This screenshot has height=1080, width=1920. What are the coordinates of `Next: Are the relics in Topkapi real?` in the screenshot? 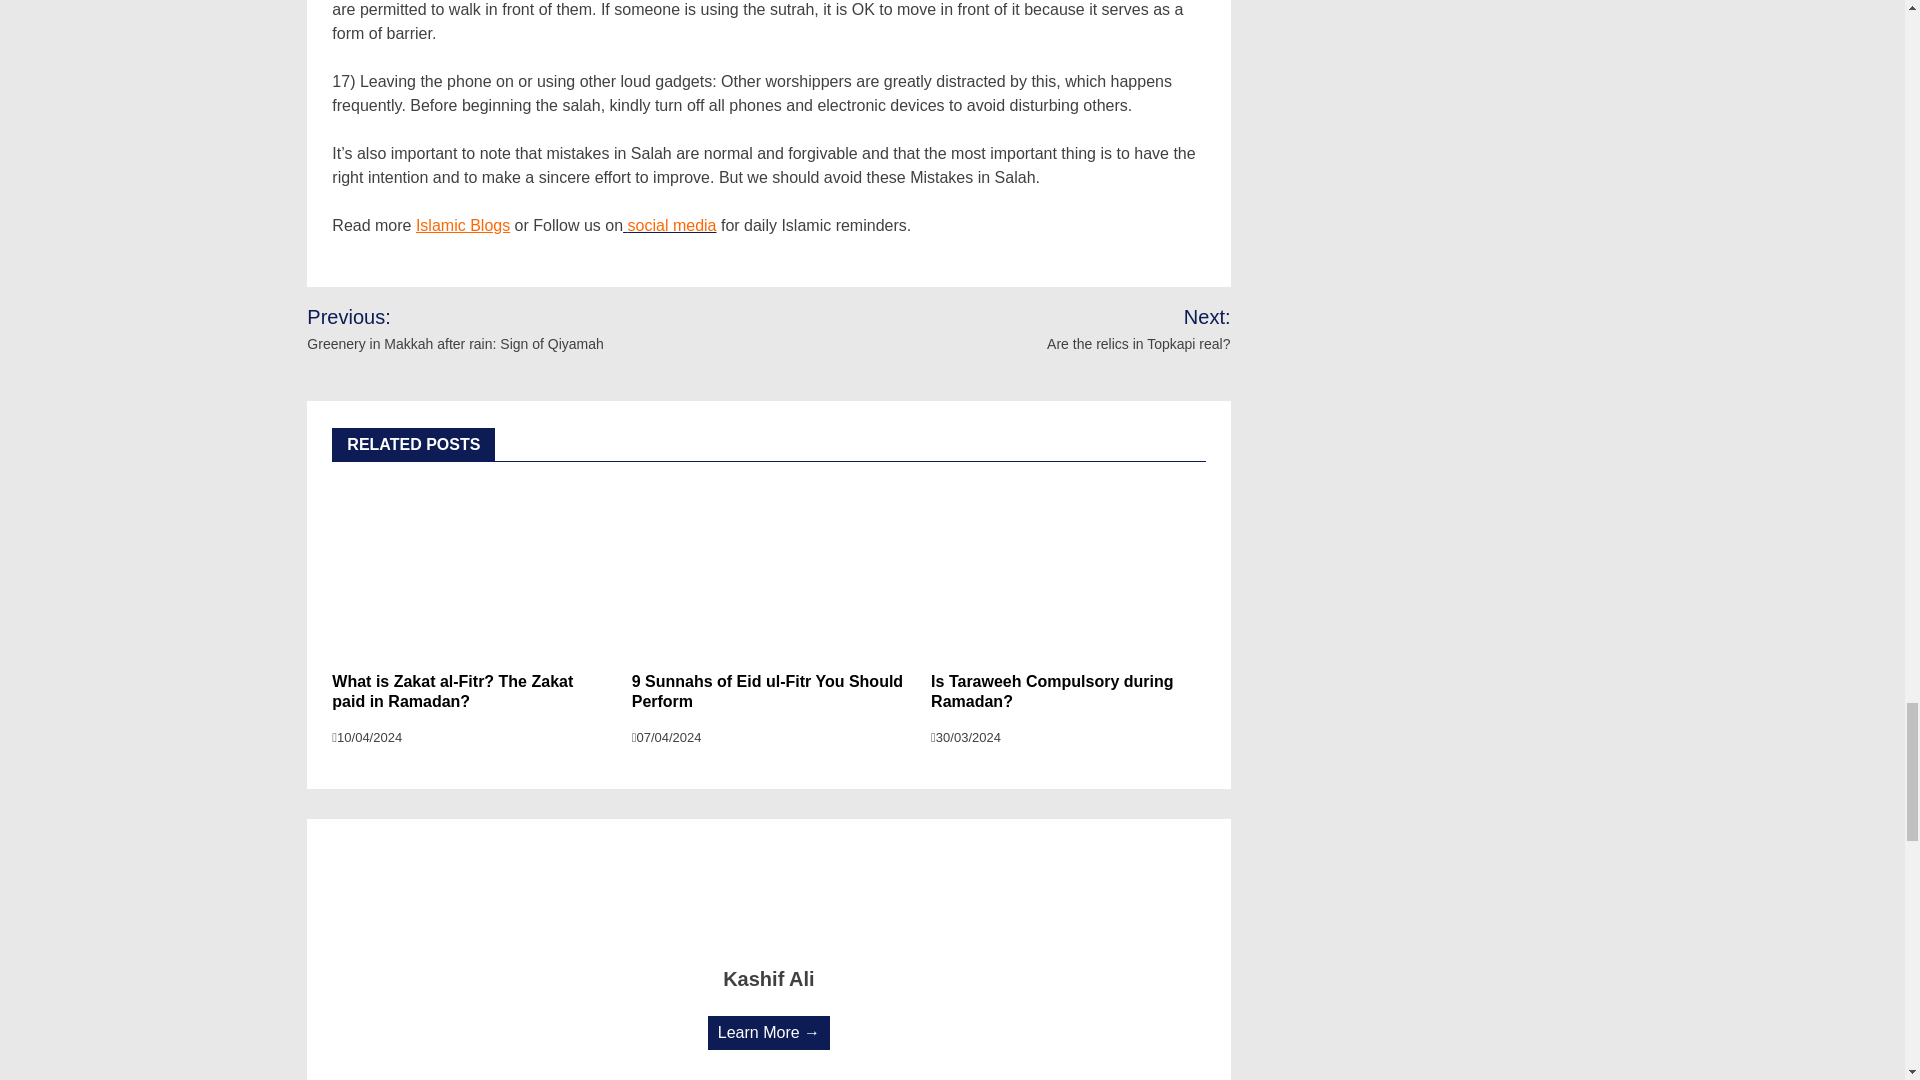 It's located at (1113, 329).